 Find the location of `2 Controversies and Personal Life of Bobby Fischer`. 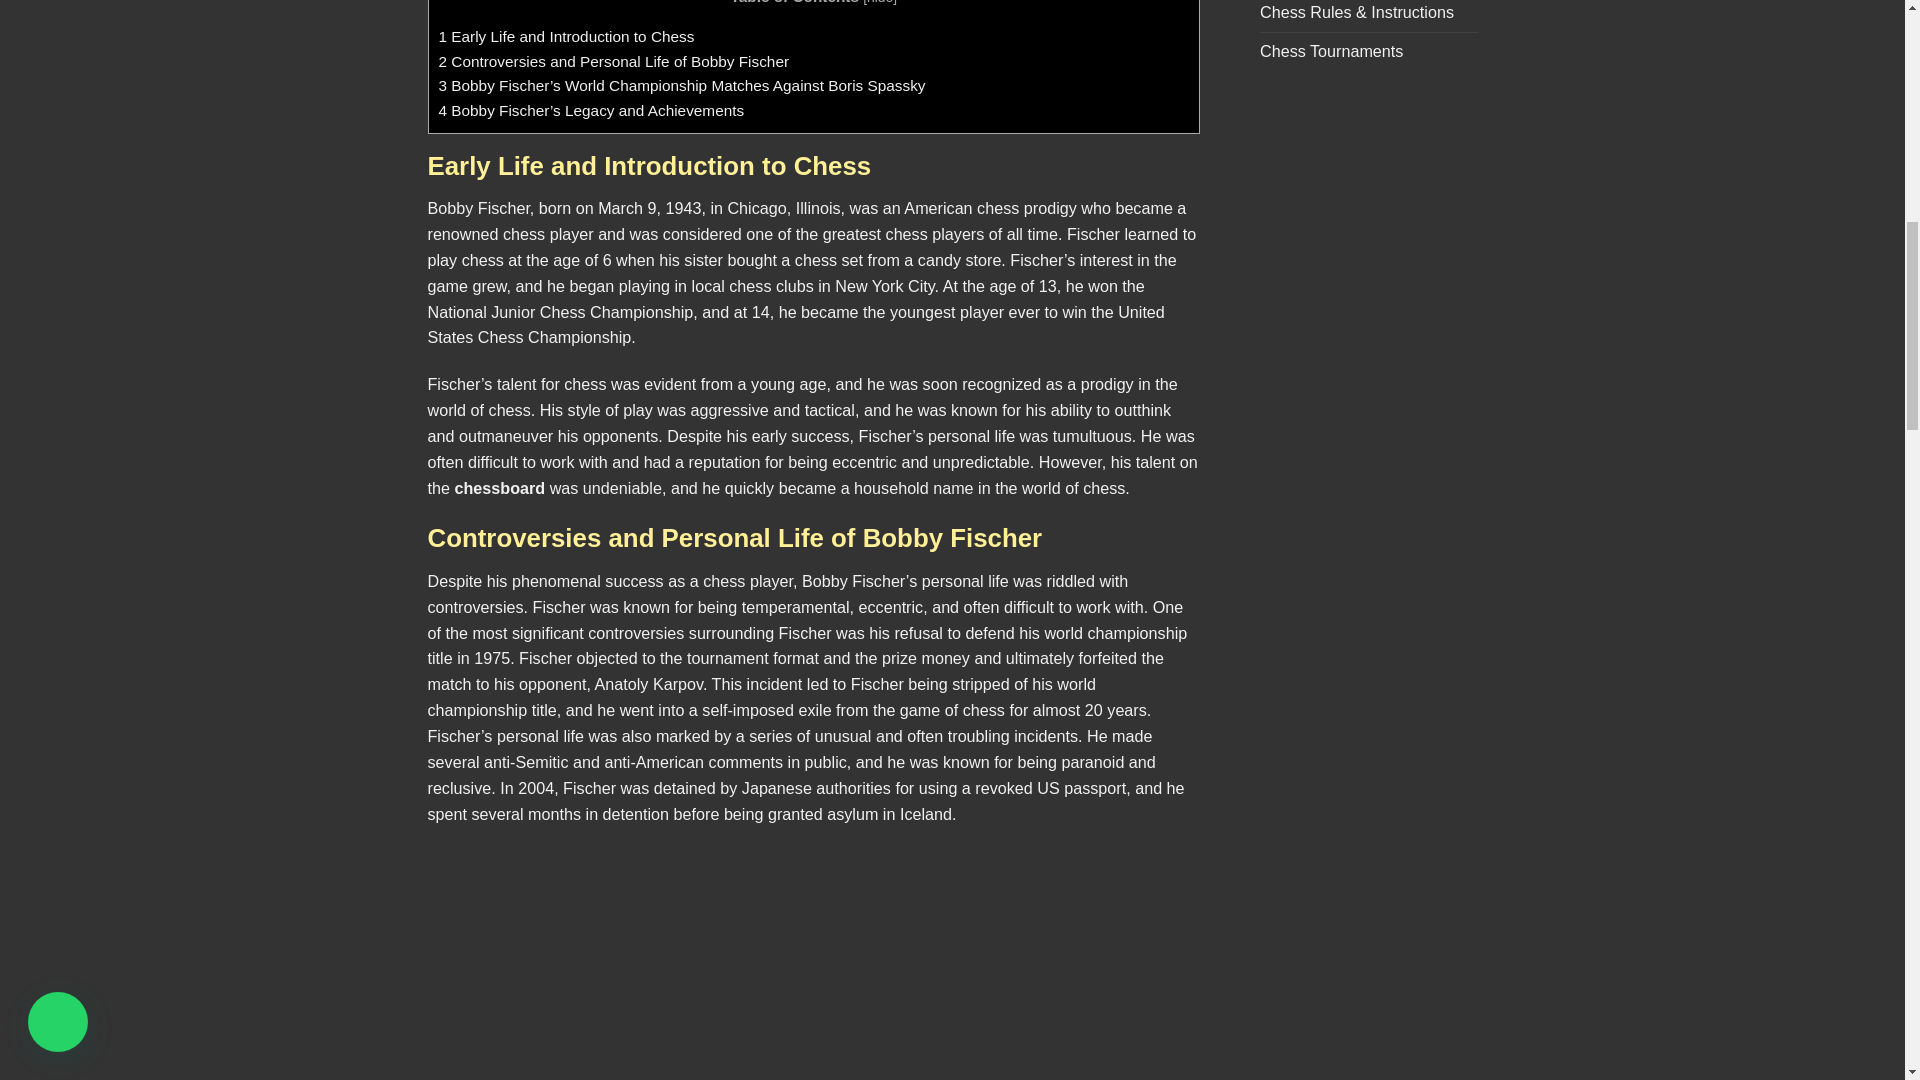

2 Controversies and Personal Life of Bobby Fischer is located at coordinates (613, 61).